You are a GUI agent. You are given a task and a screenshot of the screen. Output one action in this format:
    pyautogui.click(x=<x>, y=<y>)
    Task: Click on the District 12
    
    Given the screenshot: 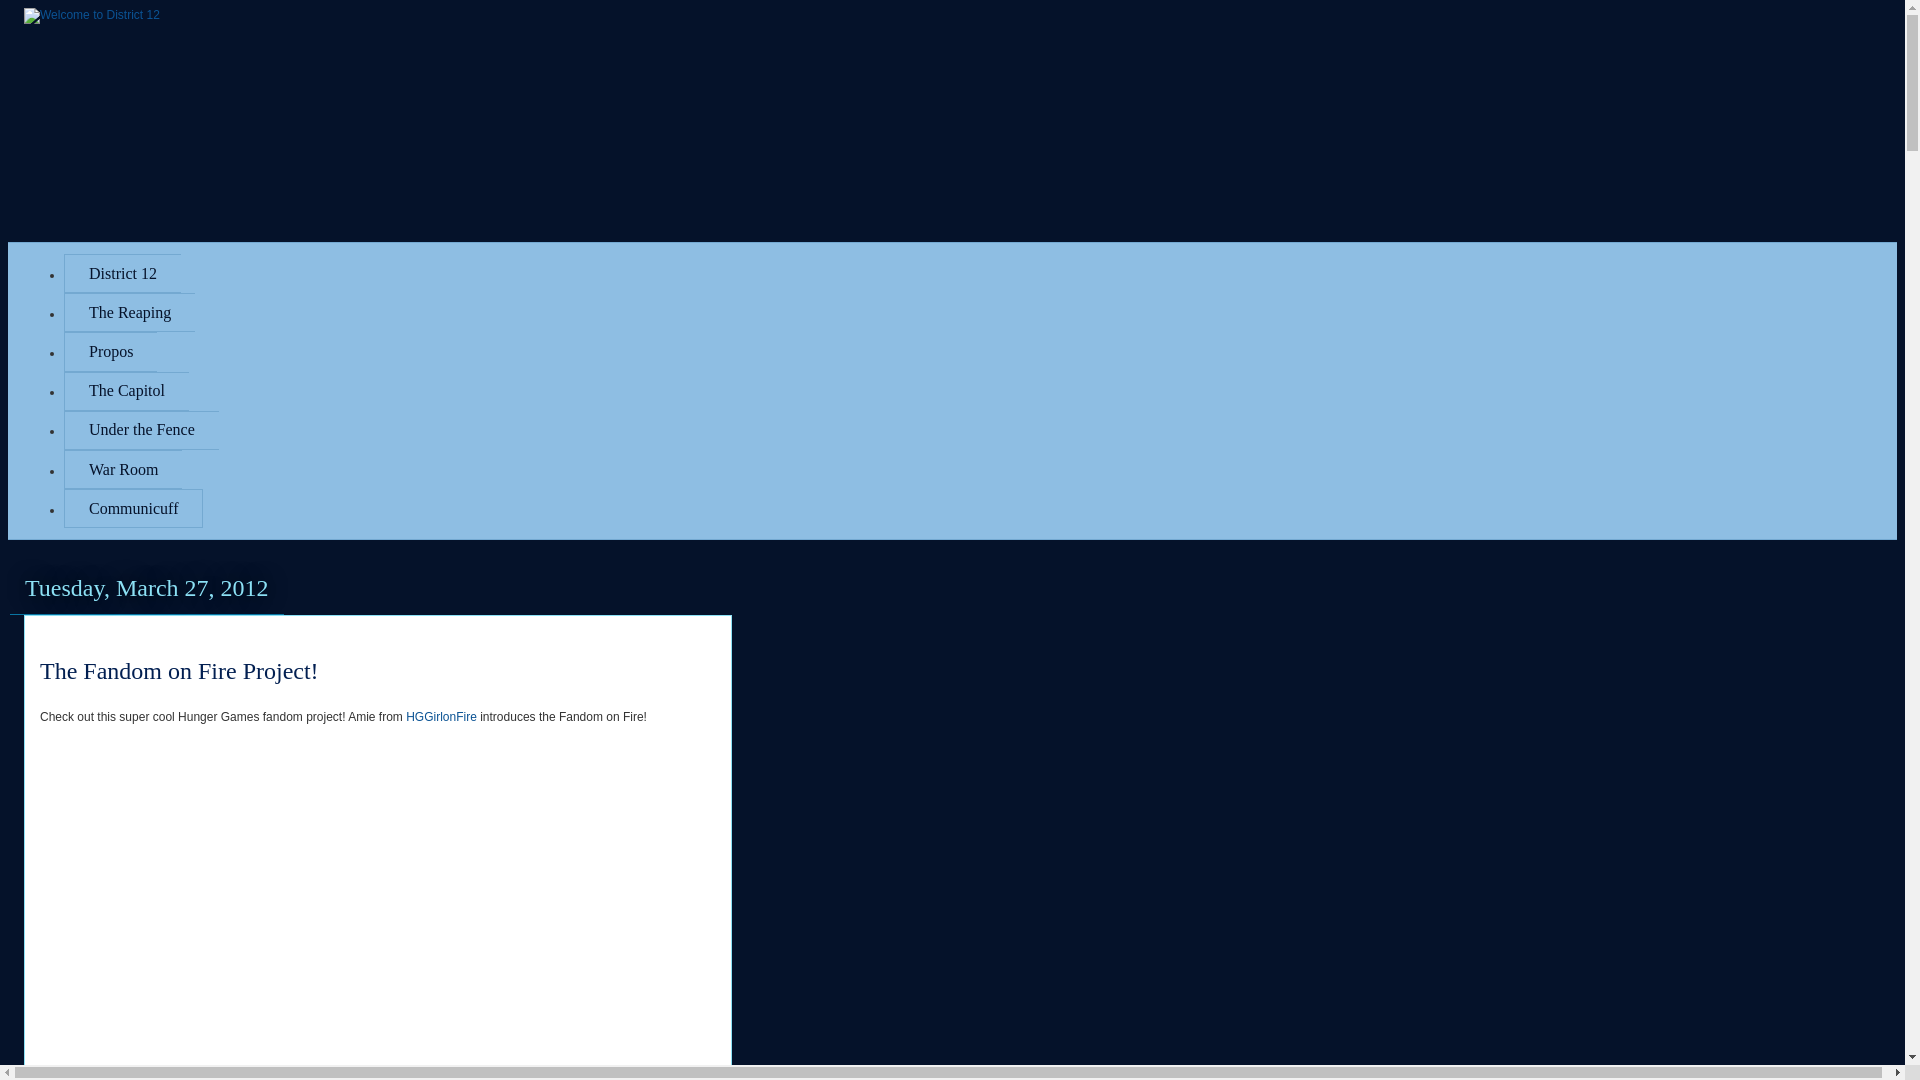 What is the action you would take?
    pyautogui.click(x=122, y=272)
    